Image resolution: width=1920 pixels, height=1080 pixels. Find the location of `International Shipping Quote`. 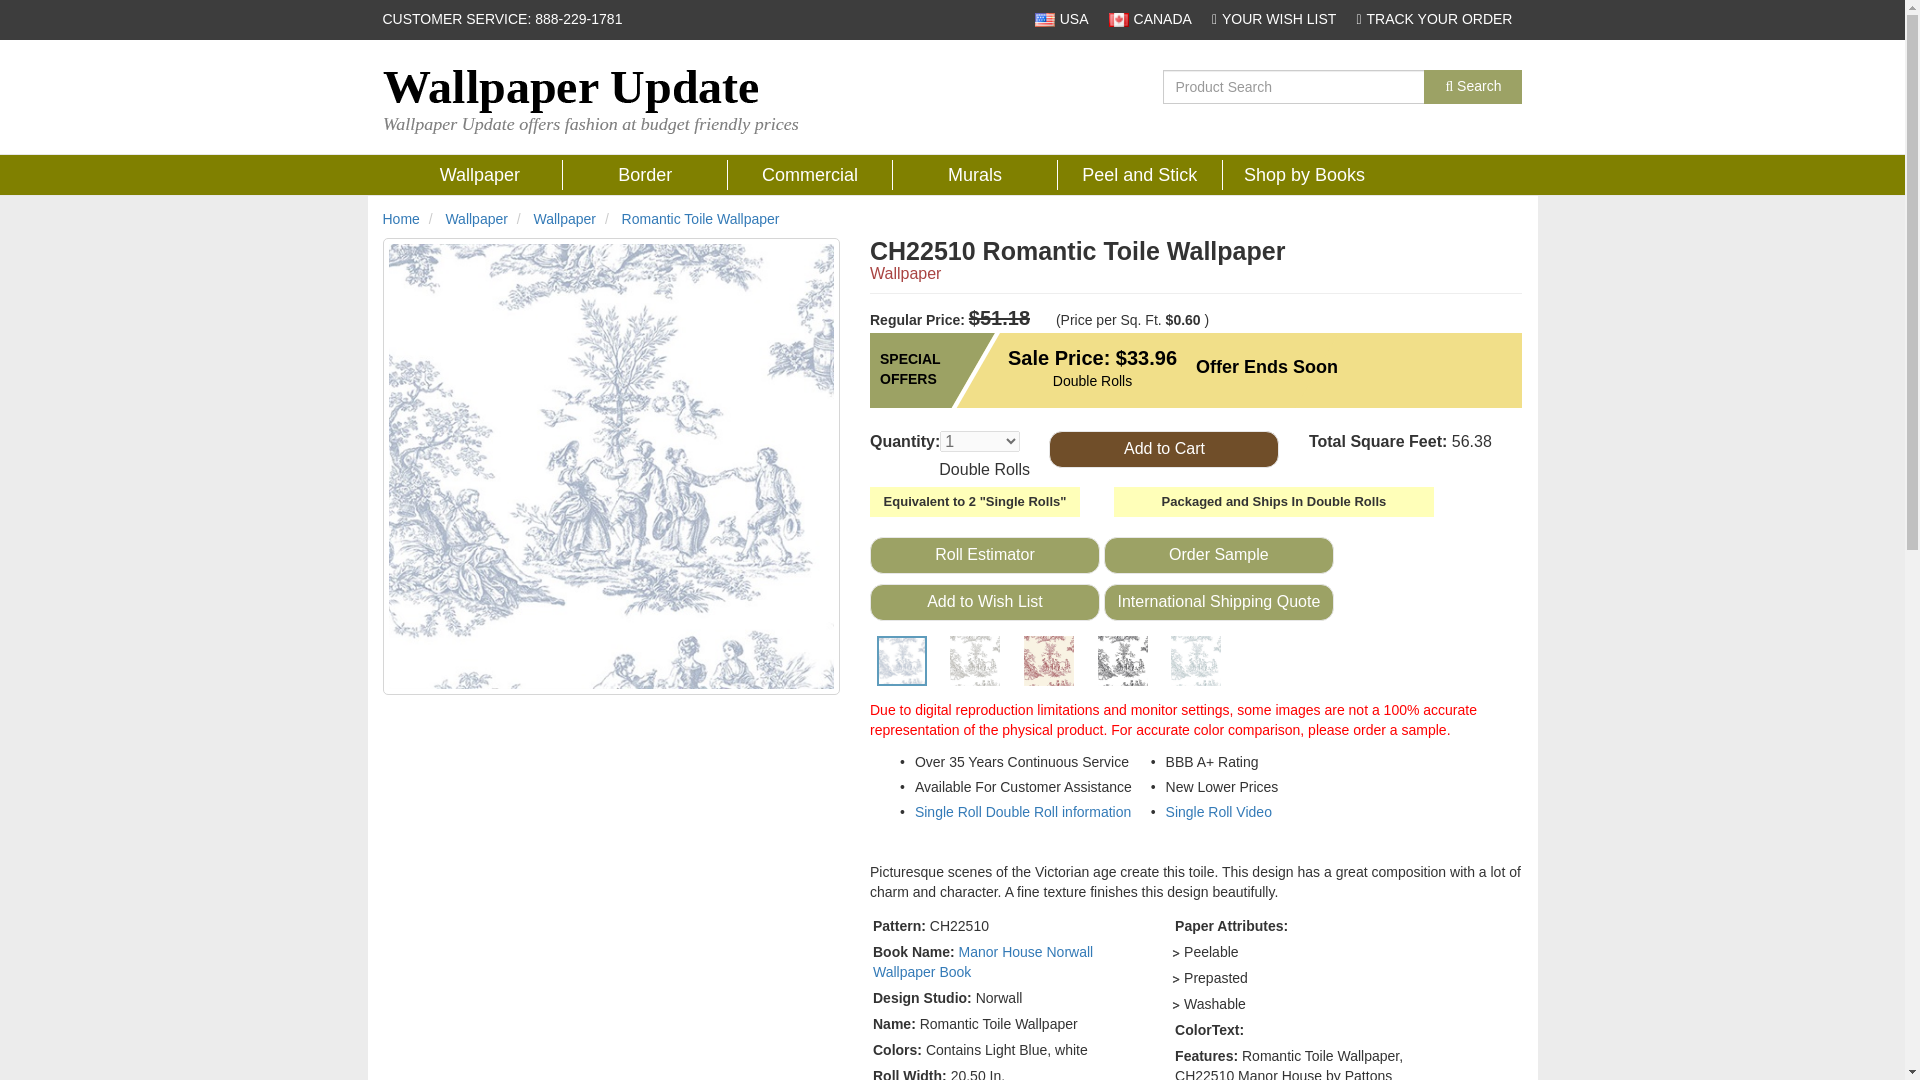

International Shipping Quote is located at coordinates (1219, 602).